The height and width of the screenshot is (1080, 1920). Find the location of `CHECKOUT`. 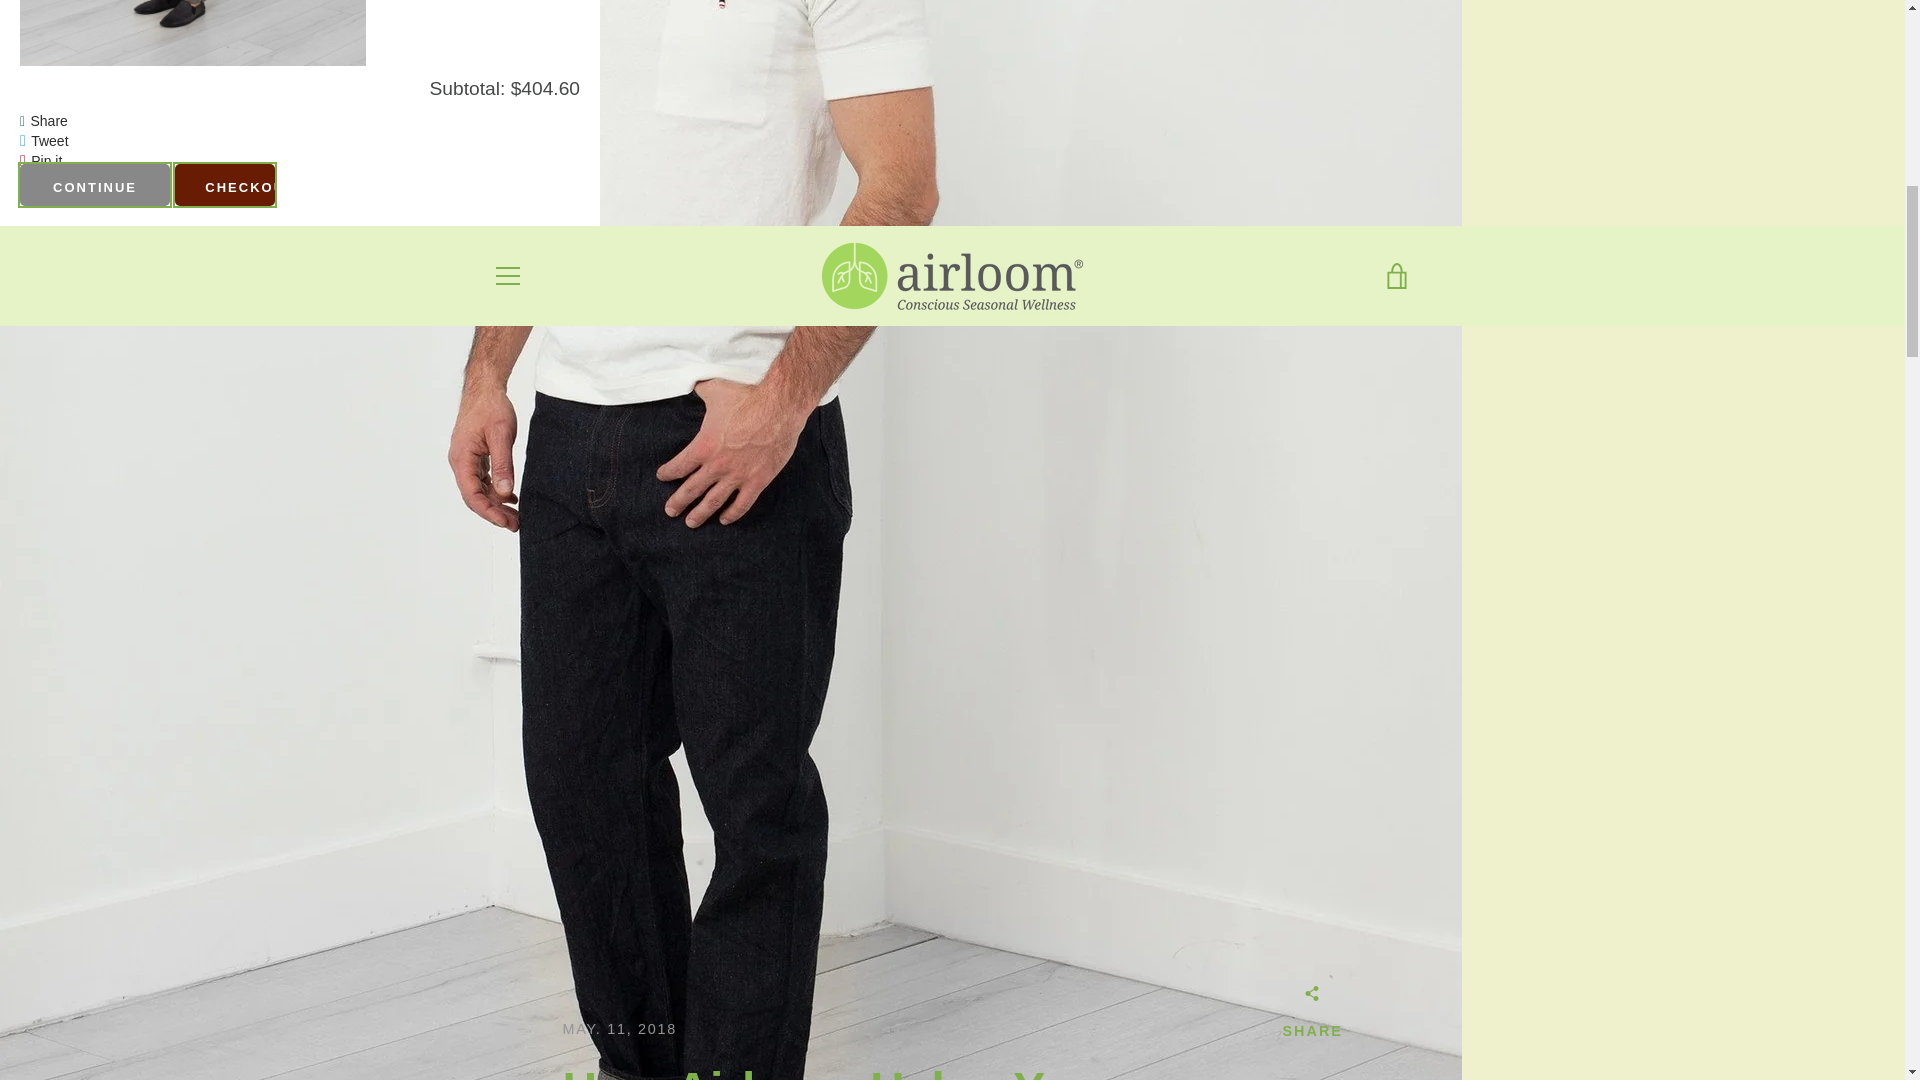

CHECKOUT is located at coordinates (224, 185).